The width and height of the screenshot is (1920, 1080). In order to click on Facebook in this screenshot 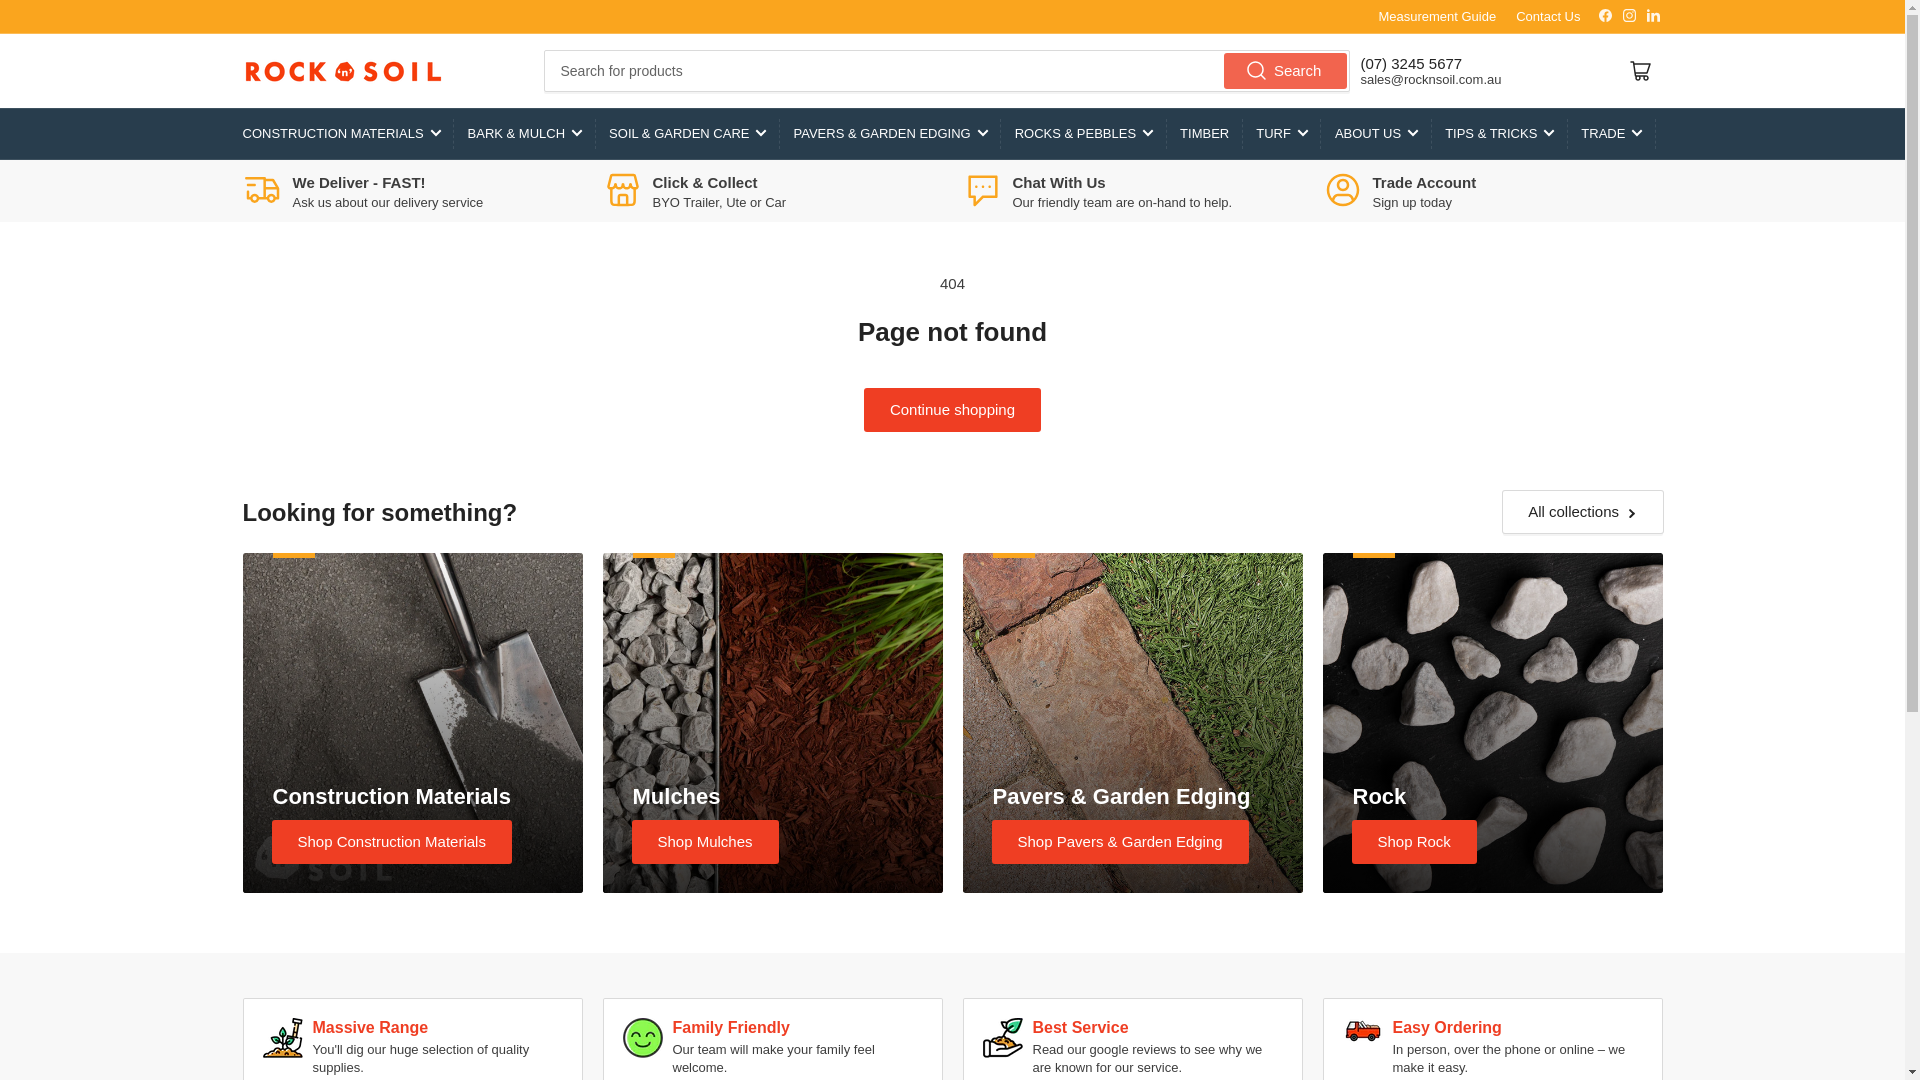, I will do `click(1604, 14)`.